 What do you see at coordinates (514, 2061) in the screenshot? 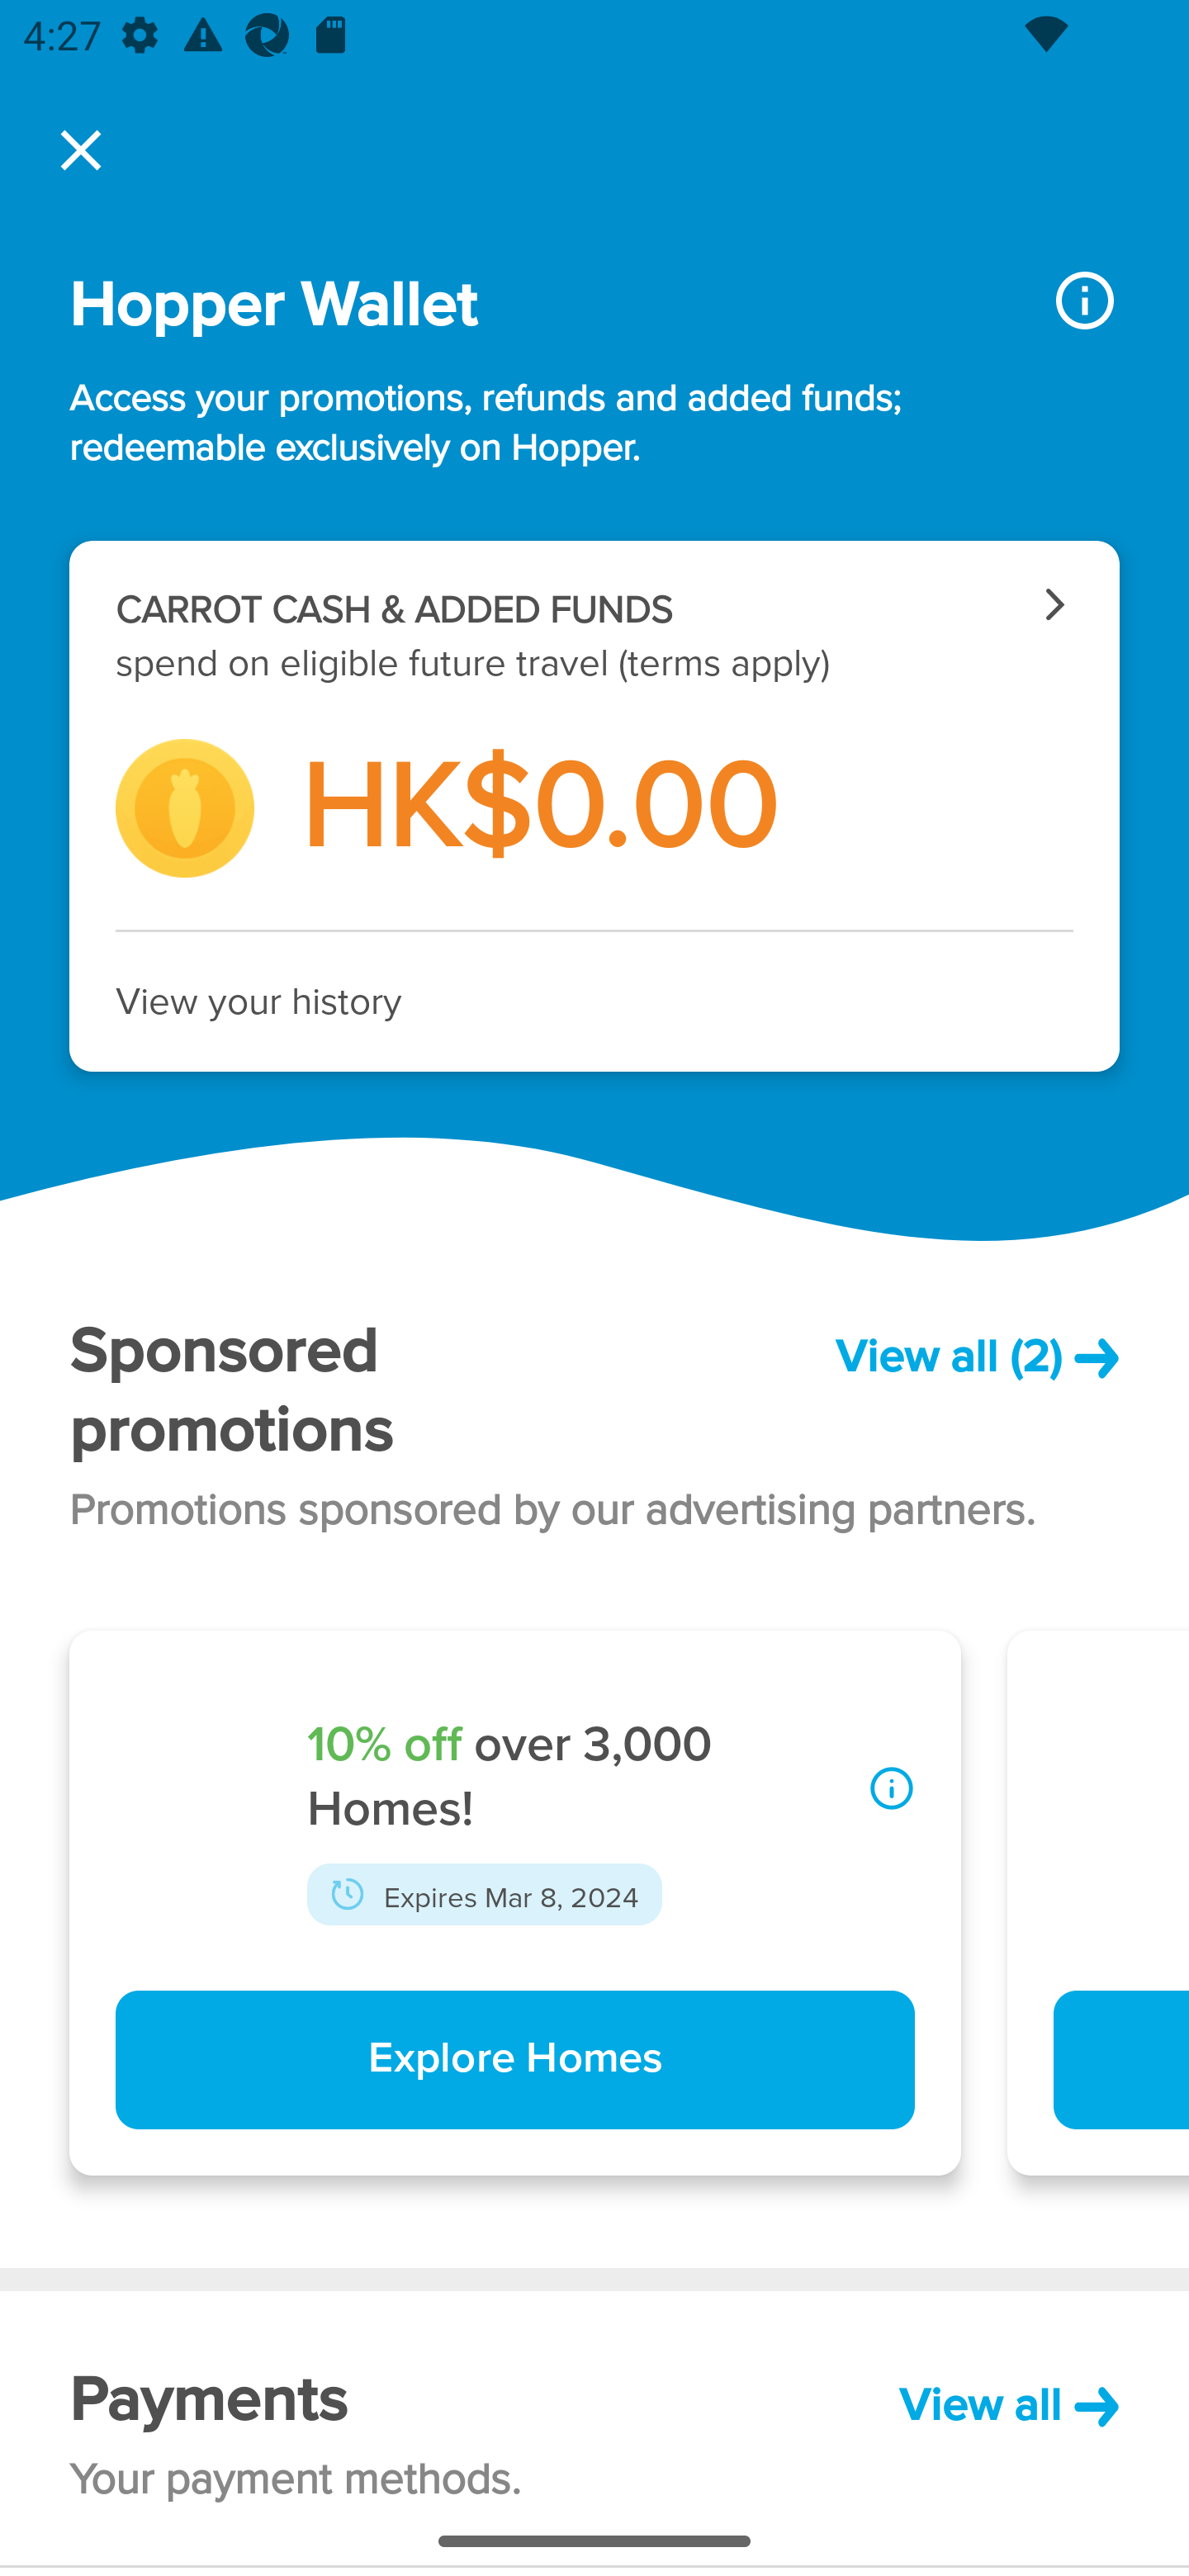
I see `‍Explore Homes` at bounding box center [514, 2061].